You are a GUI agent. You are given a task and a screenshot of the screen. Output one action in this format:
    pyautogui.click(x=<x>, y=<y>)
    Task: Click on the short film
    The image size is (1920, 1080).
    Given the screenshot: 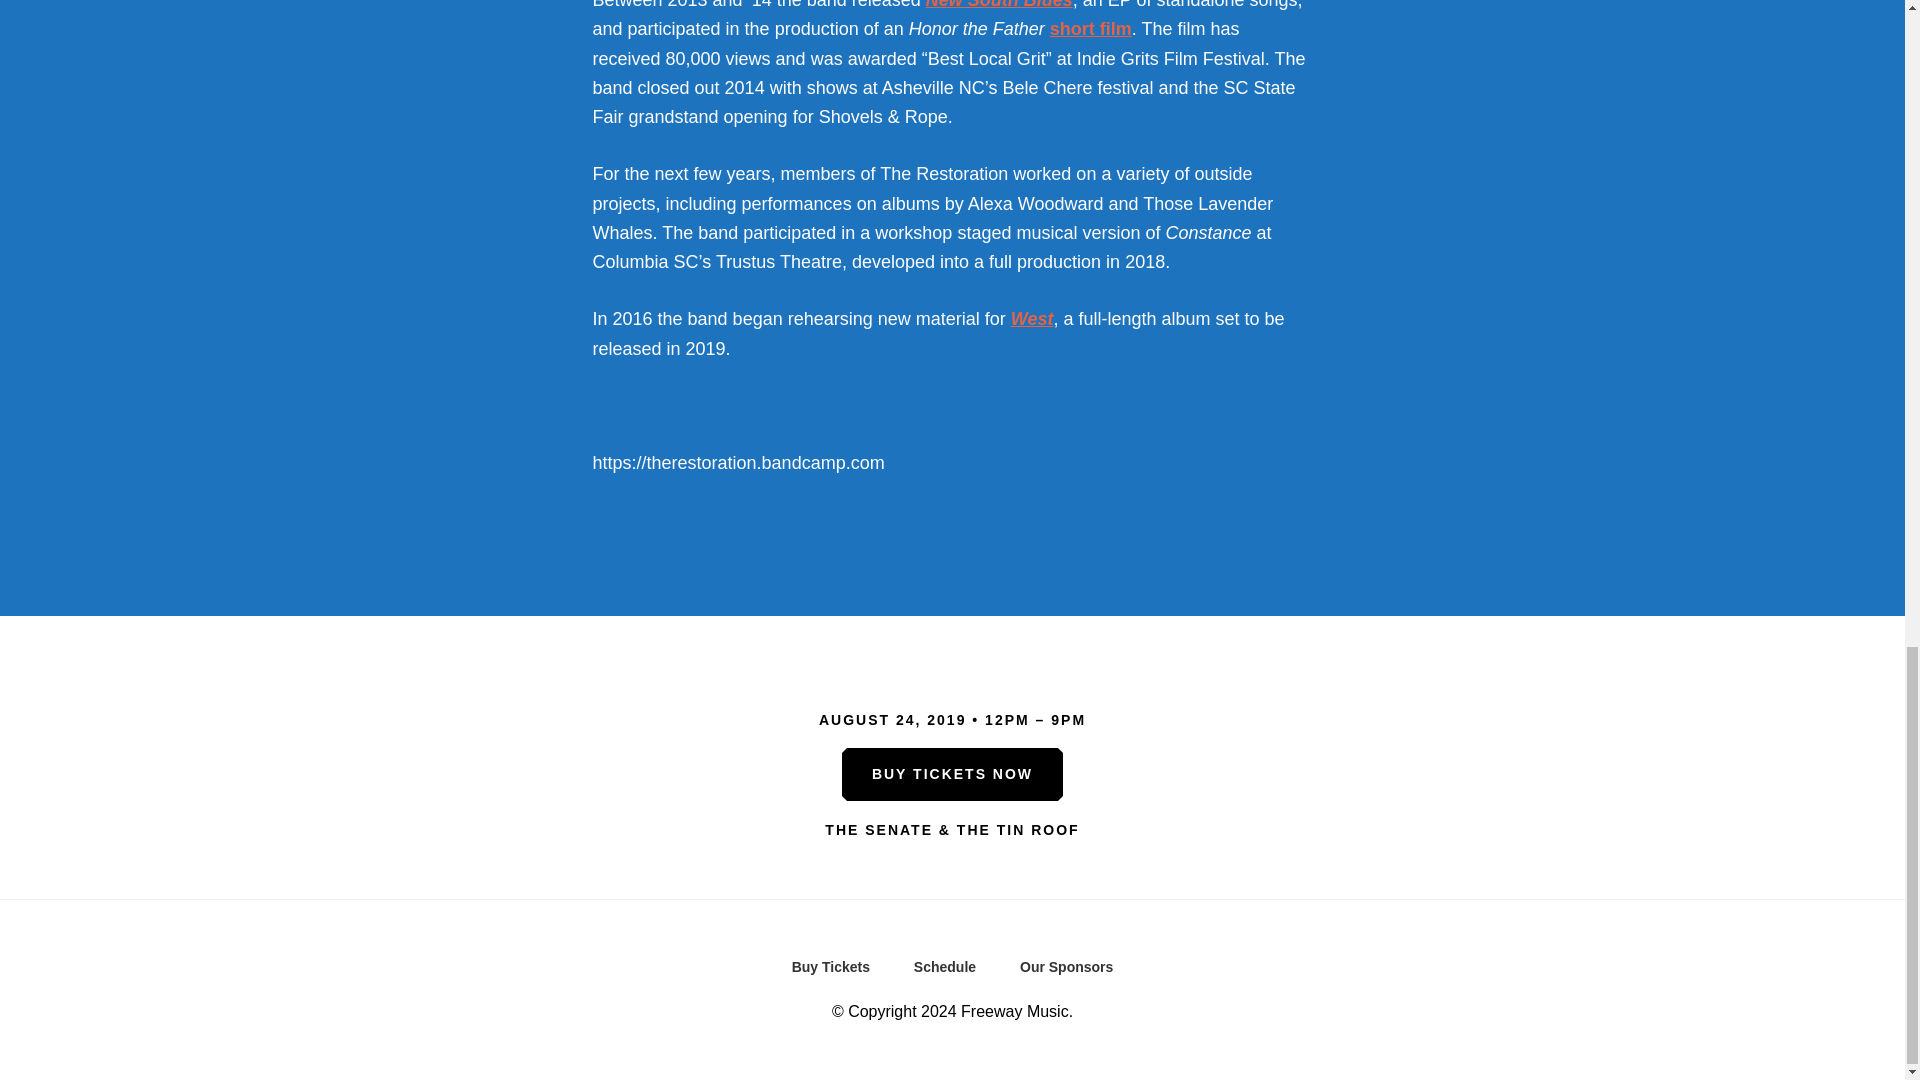 What is the action you would take?
    pyautogui.click(x=1091, y=28)
    